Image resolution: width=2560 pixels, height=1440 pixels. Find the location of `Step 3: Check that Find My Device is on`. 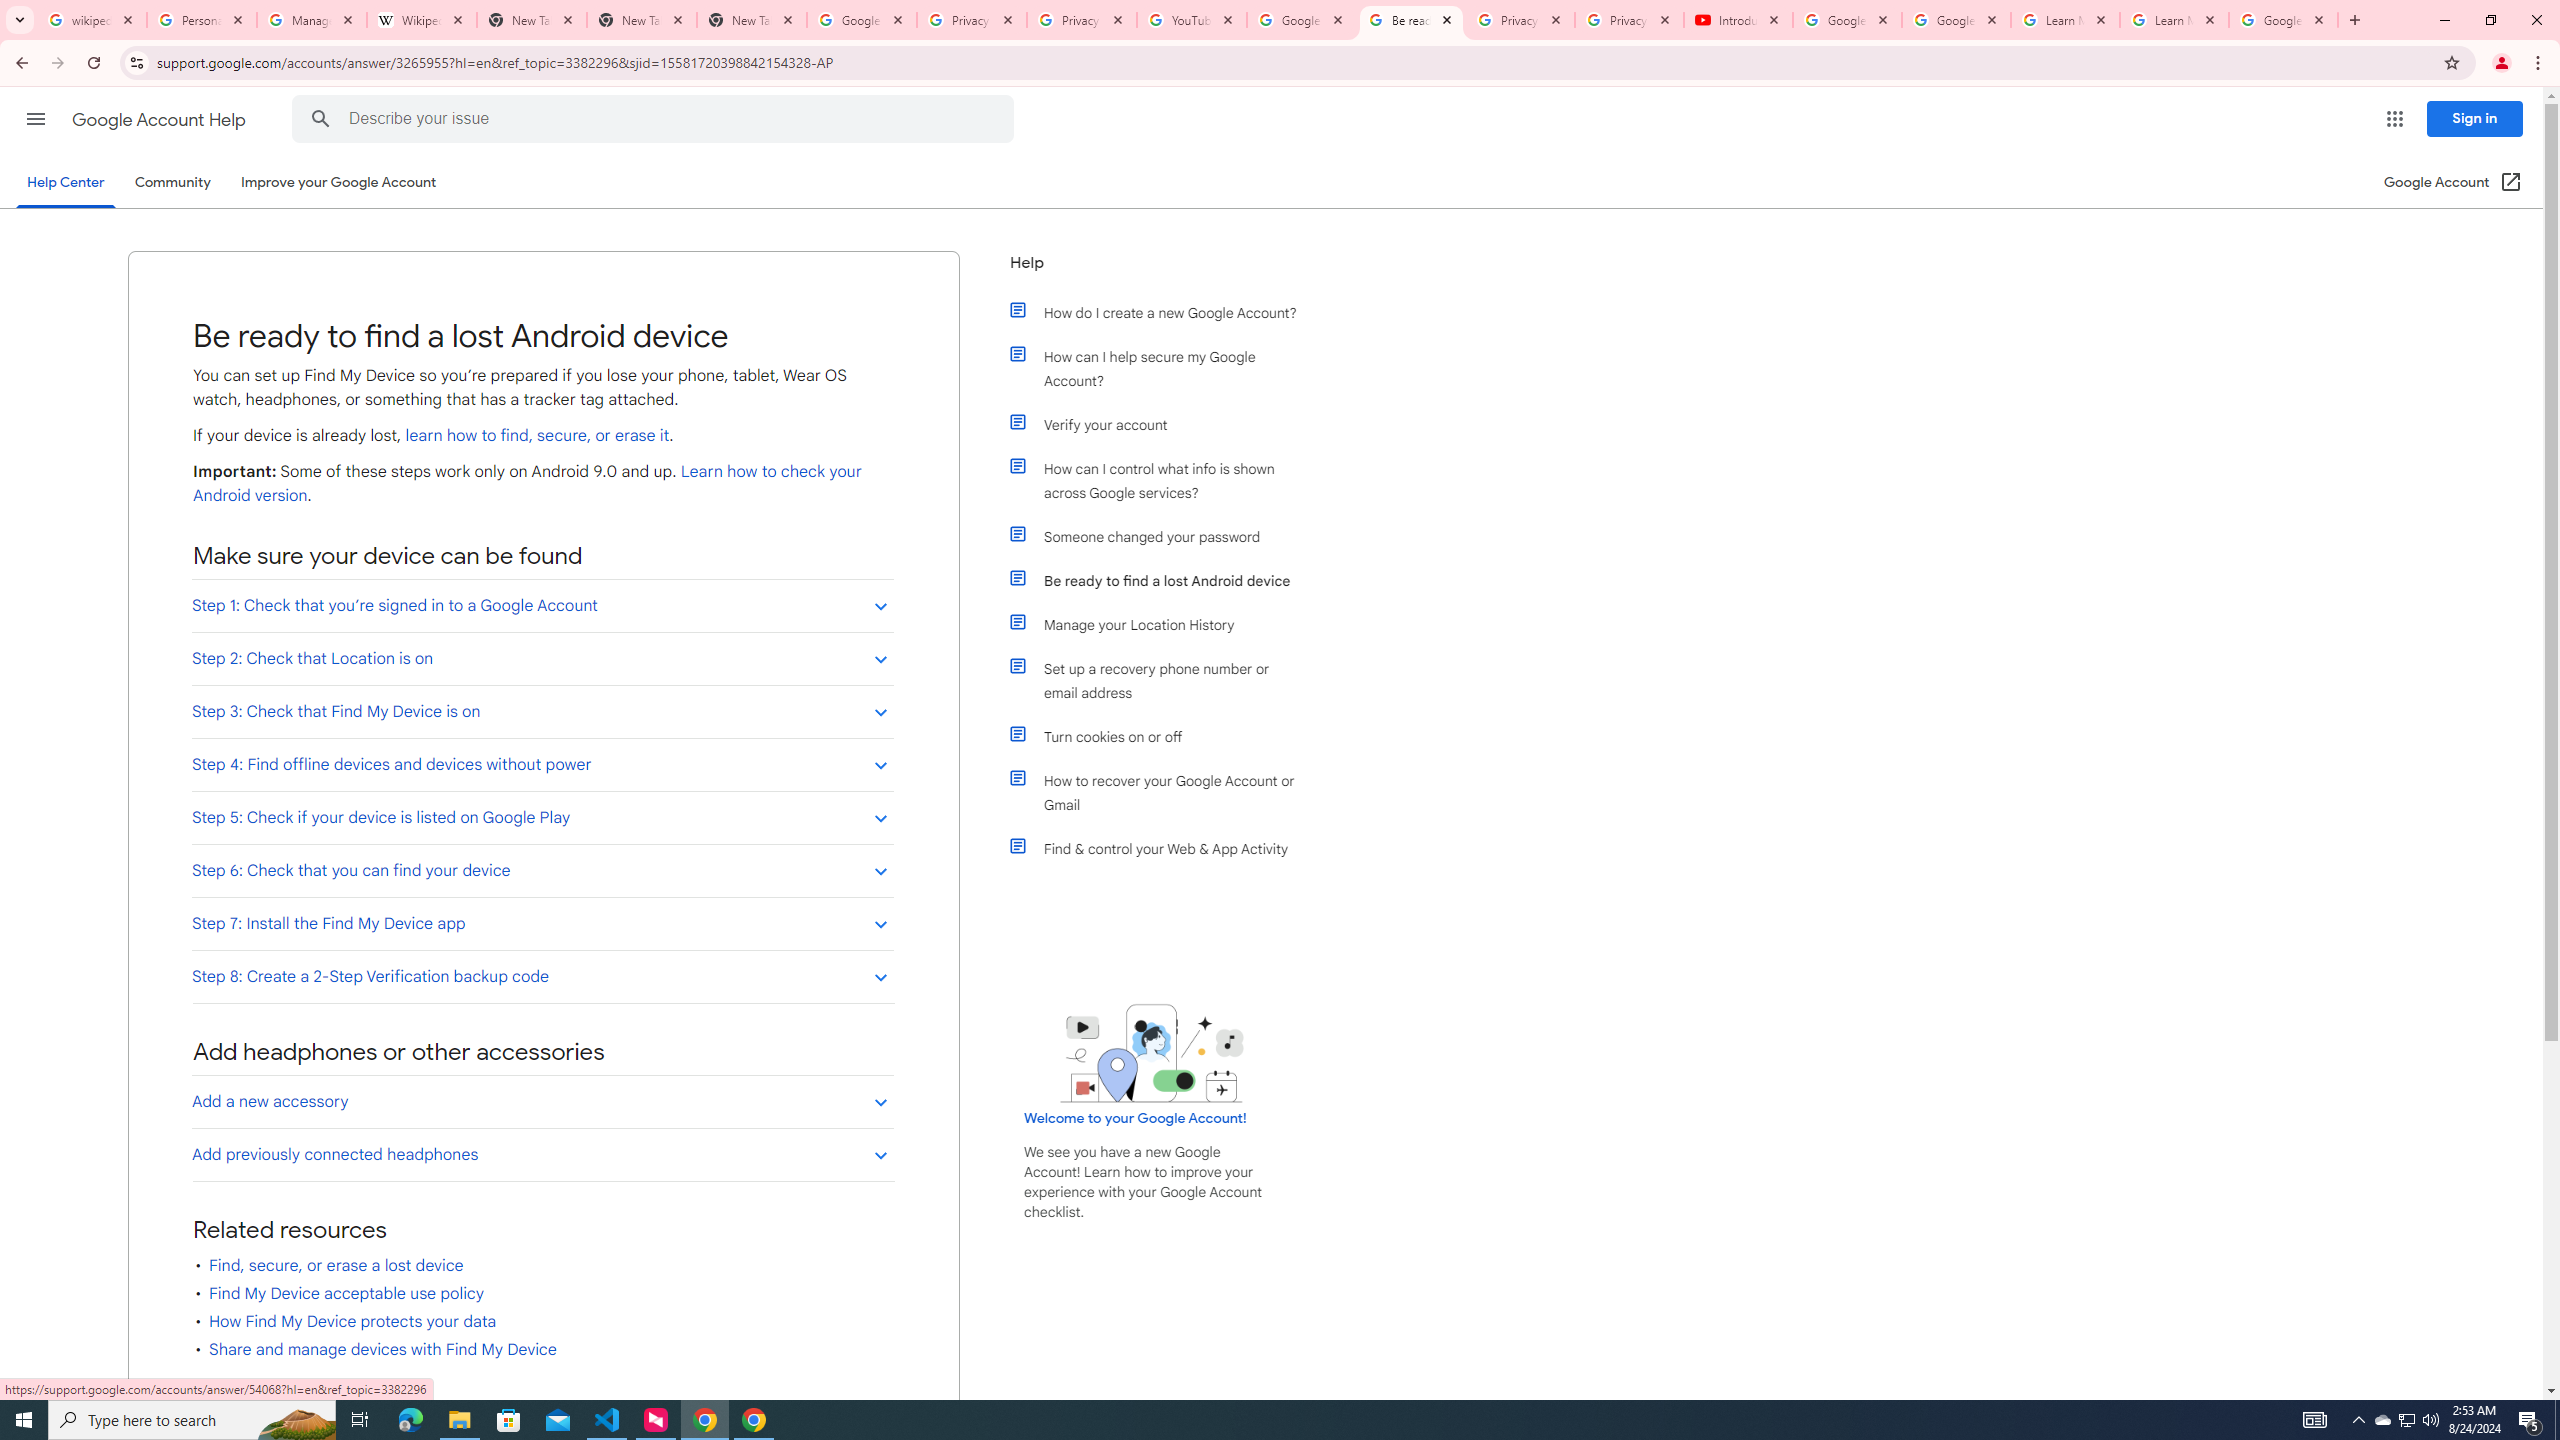

Step 3: Check that Find My Device is on is located at coordinates (542, 711).